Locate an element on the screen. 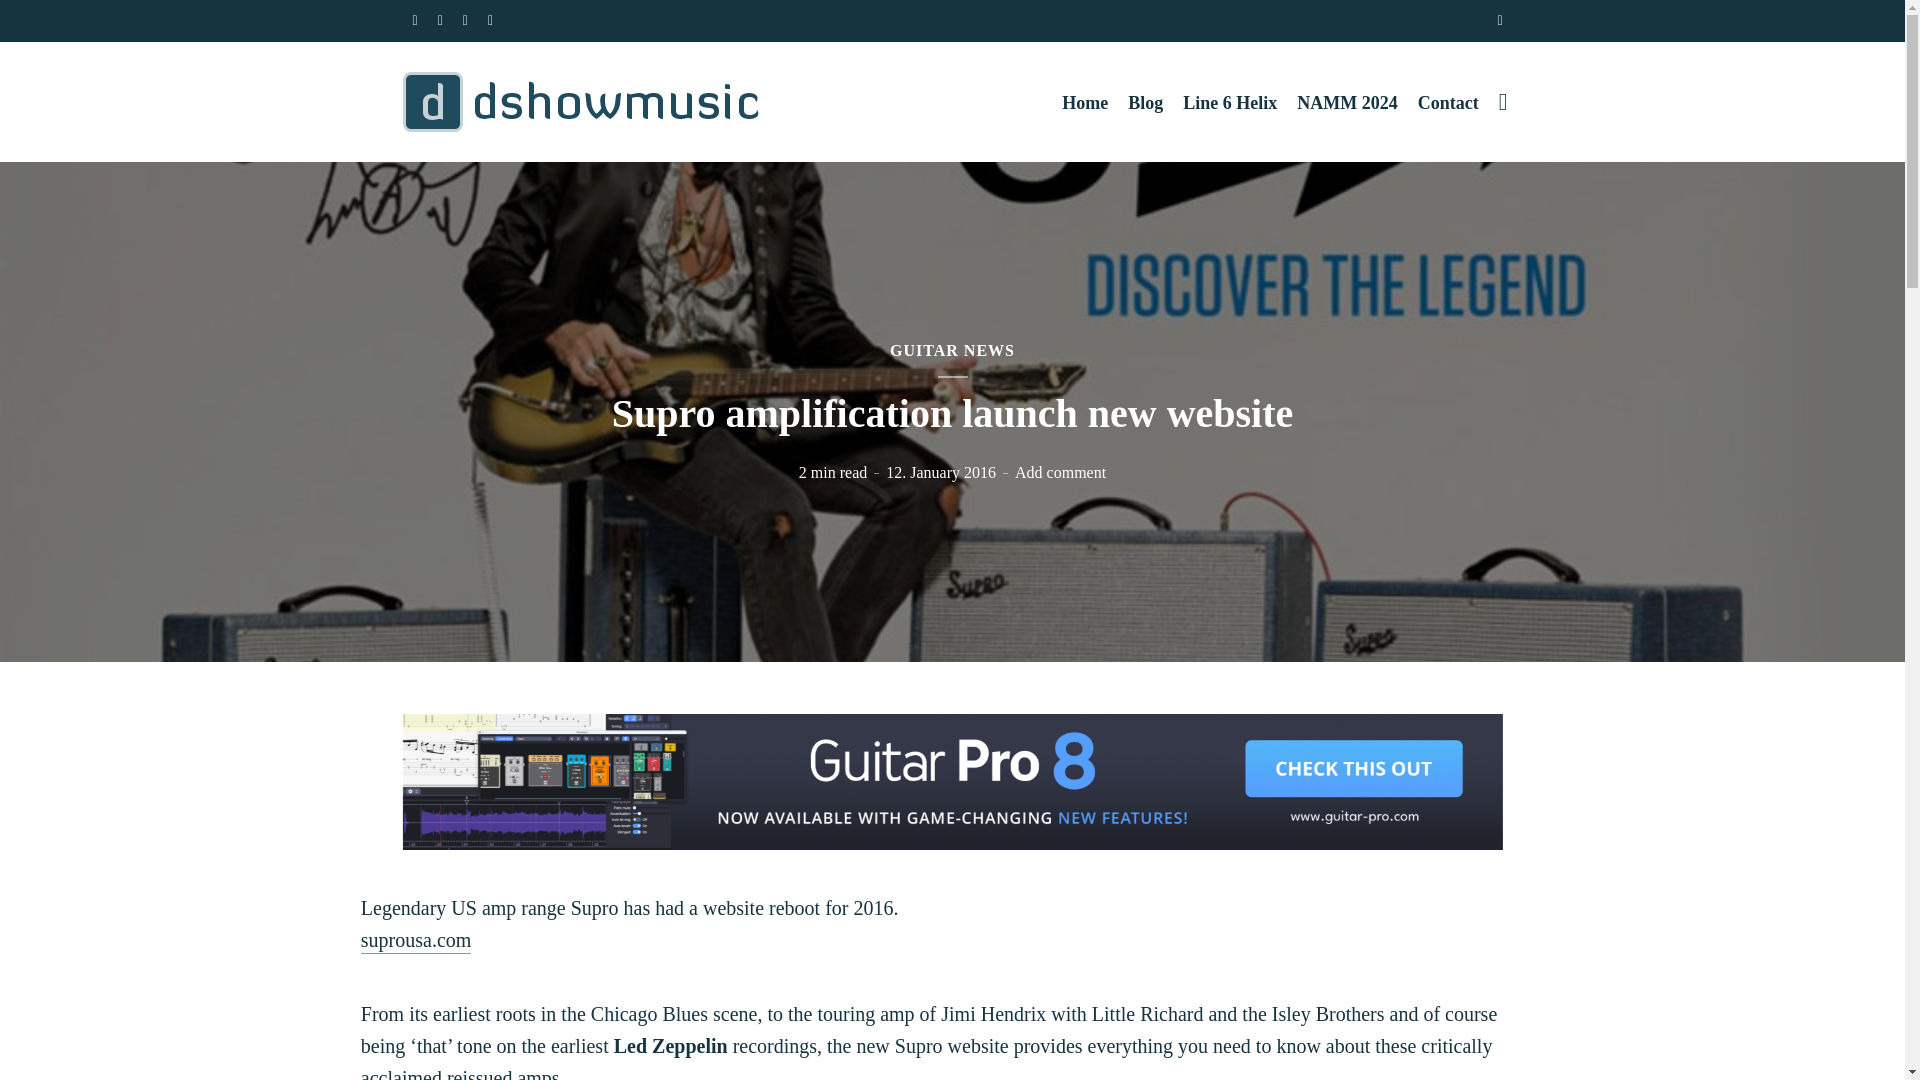  Add comment is located at coordinates (1060, 472).